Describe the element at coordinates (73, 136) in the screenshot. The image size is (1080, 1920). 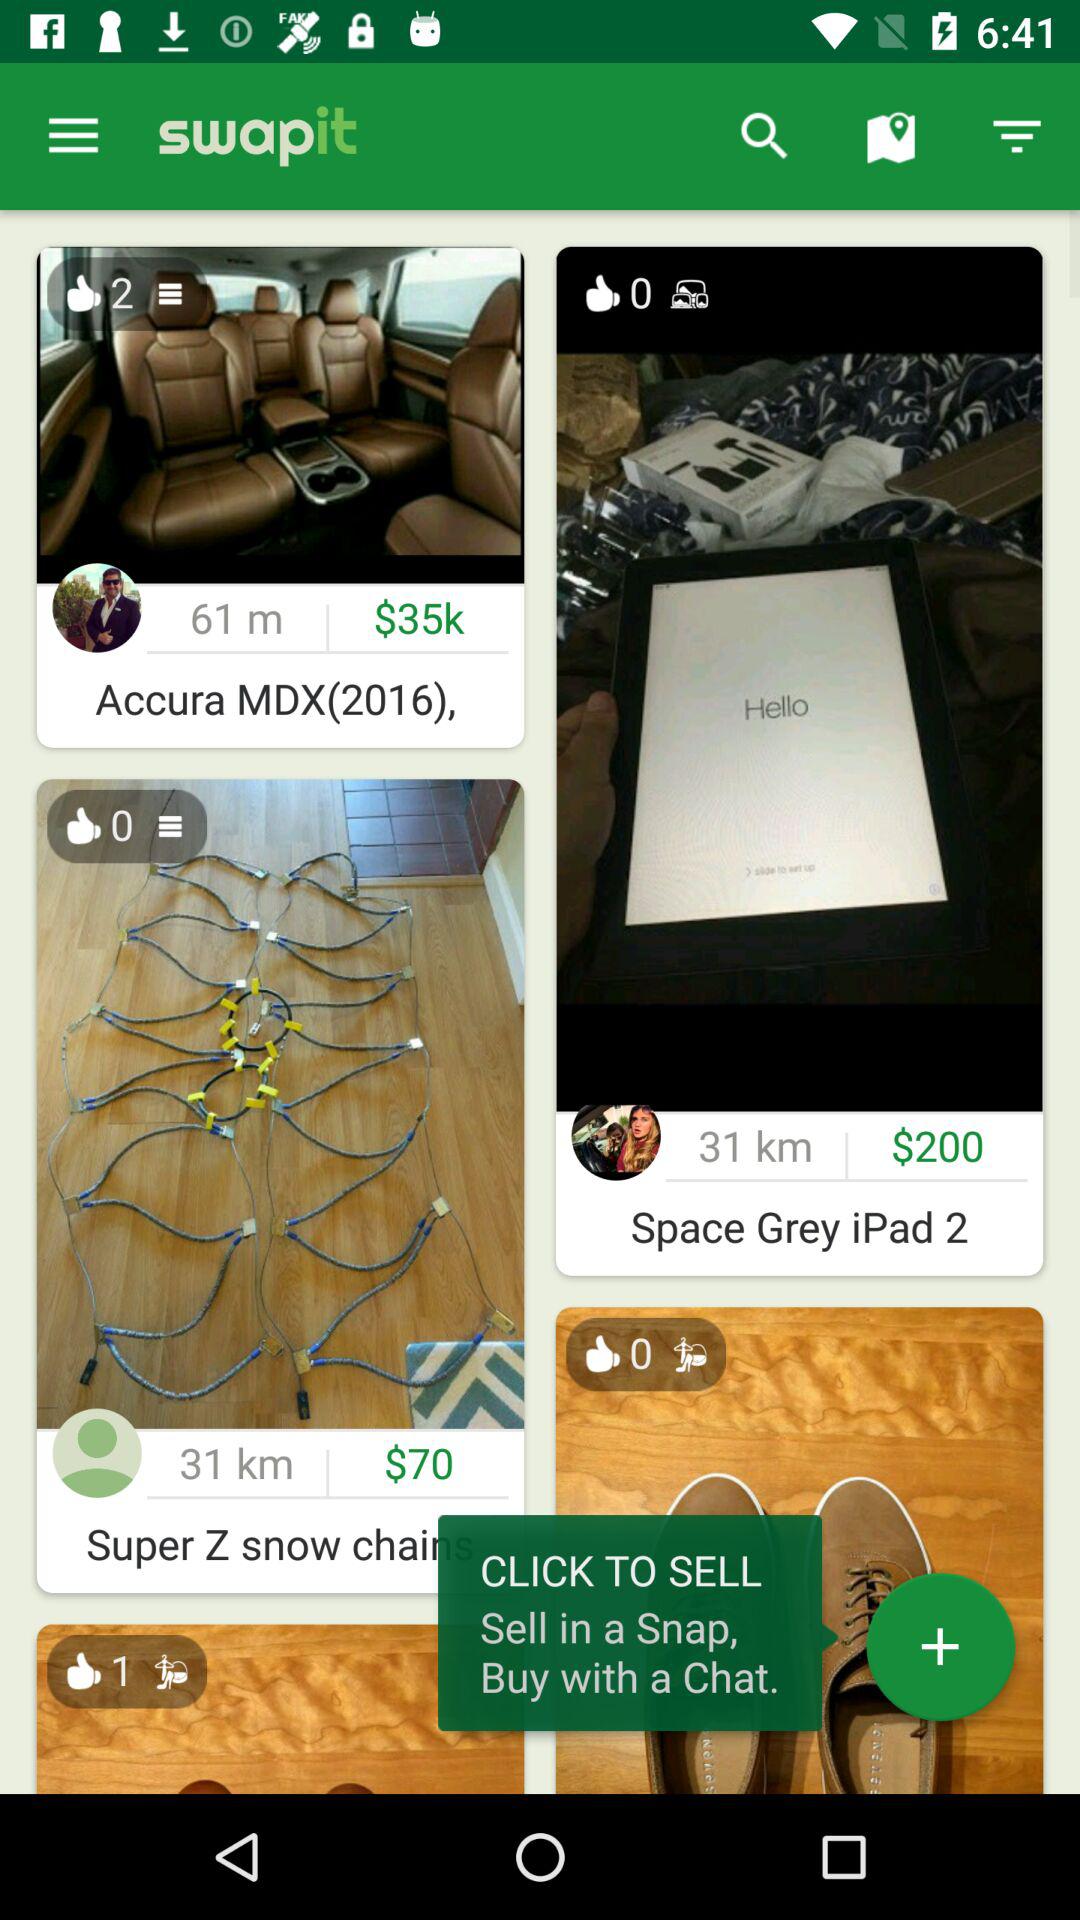
I see `turn off the icon to the left of the swap icon` at that location.